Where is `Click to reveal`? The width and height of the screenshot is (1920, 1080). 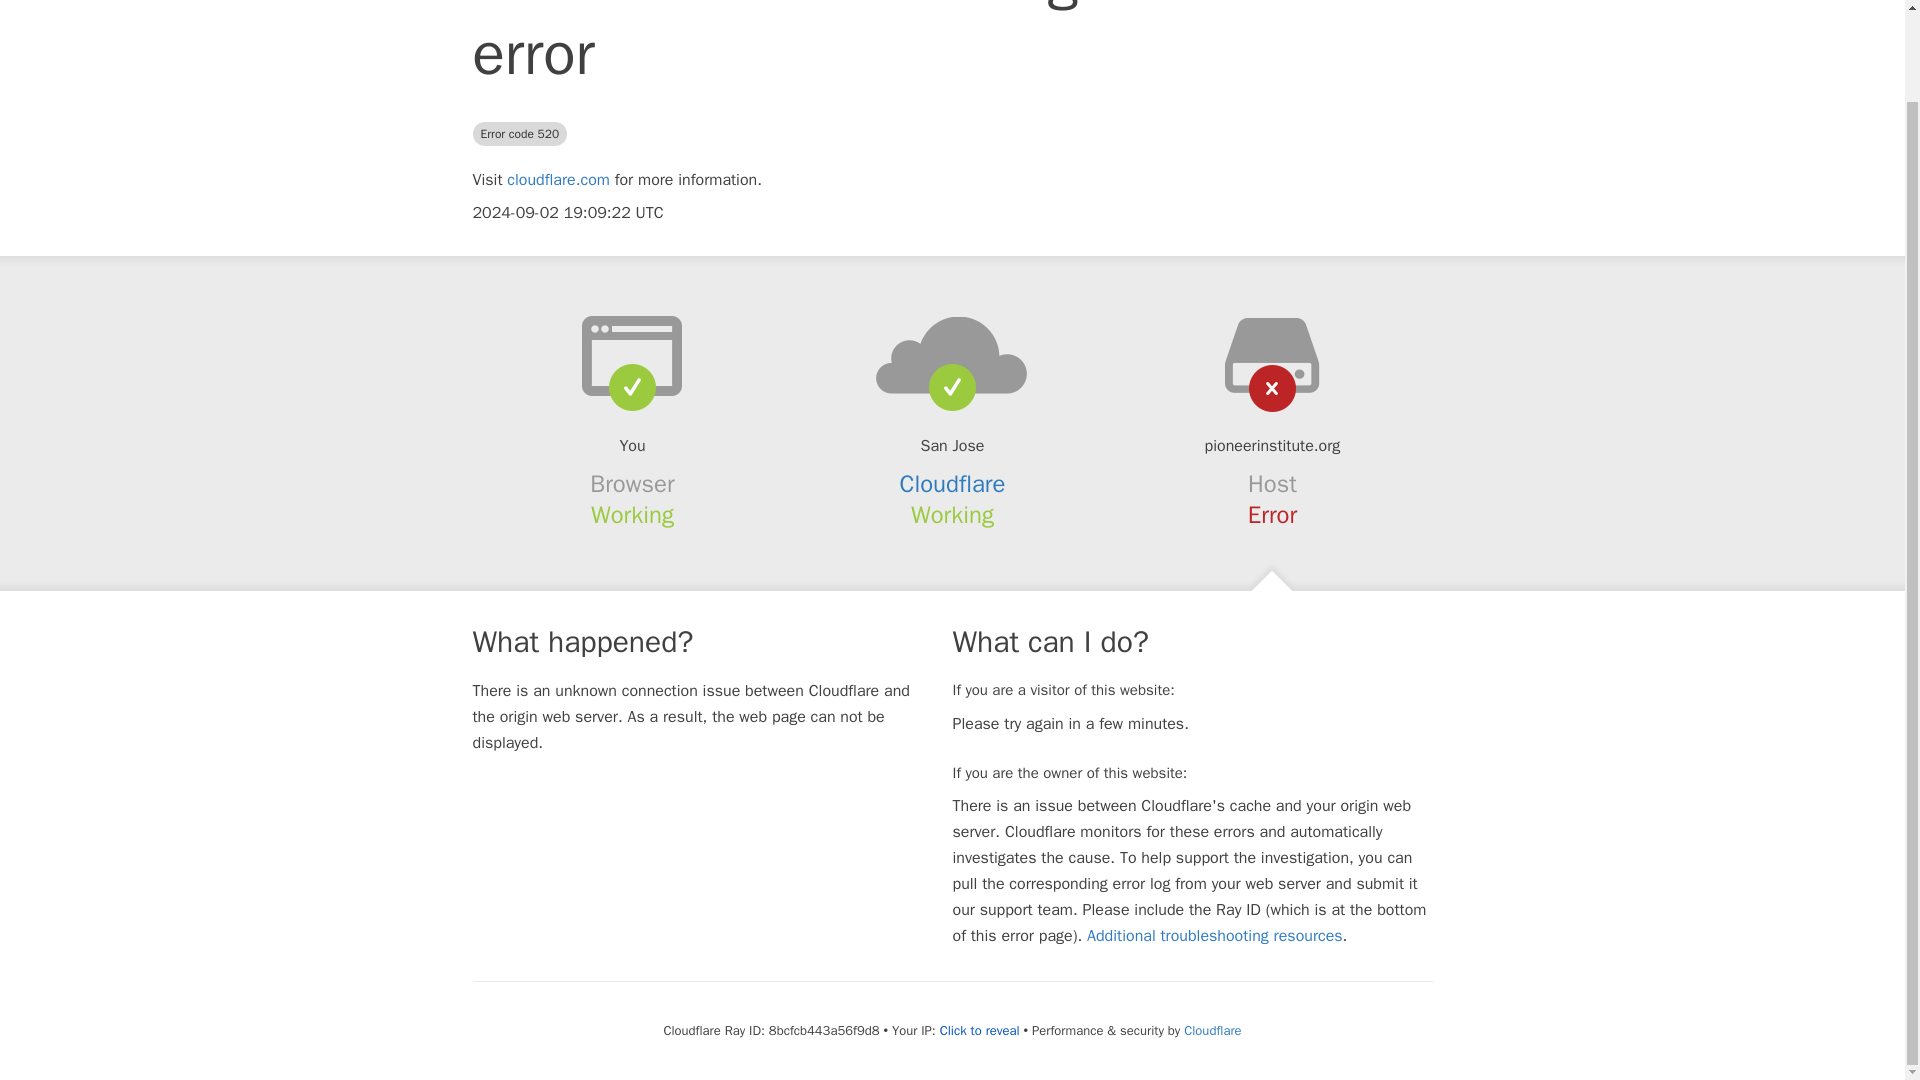
Click to reveal is located at coordinates (980, 1030).